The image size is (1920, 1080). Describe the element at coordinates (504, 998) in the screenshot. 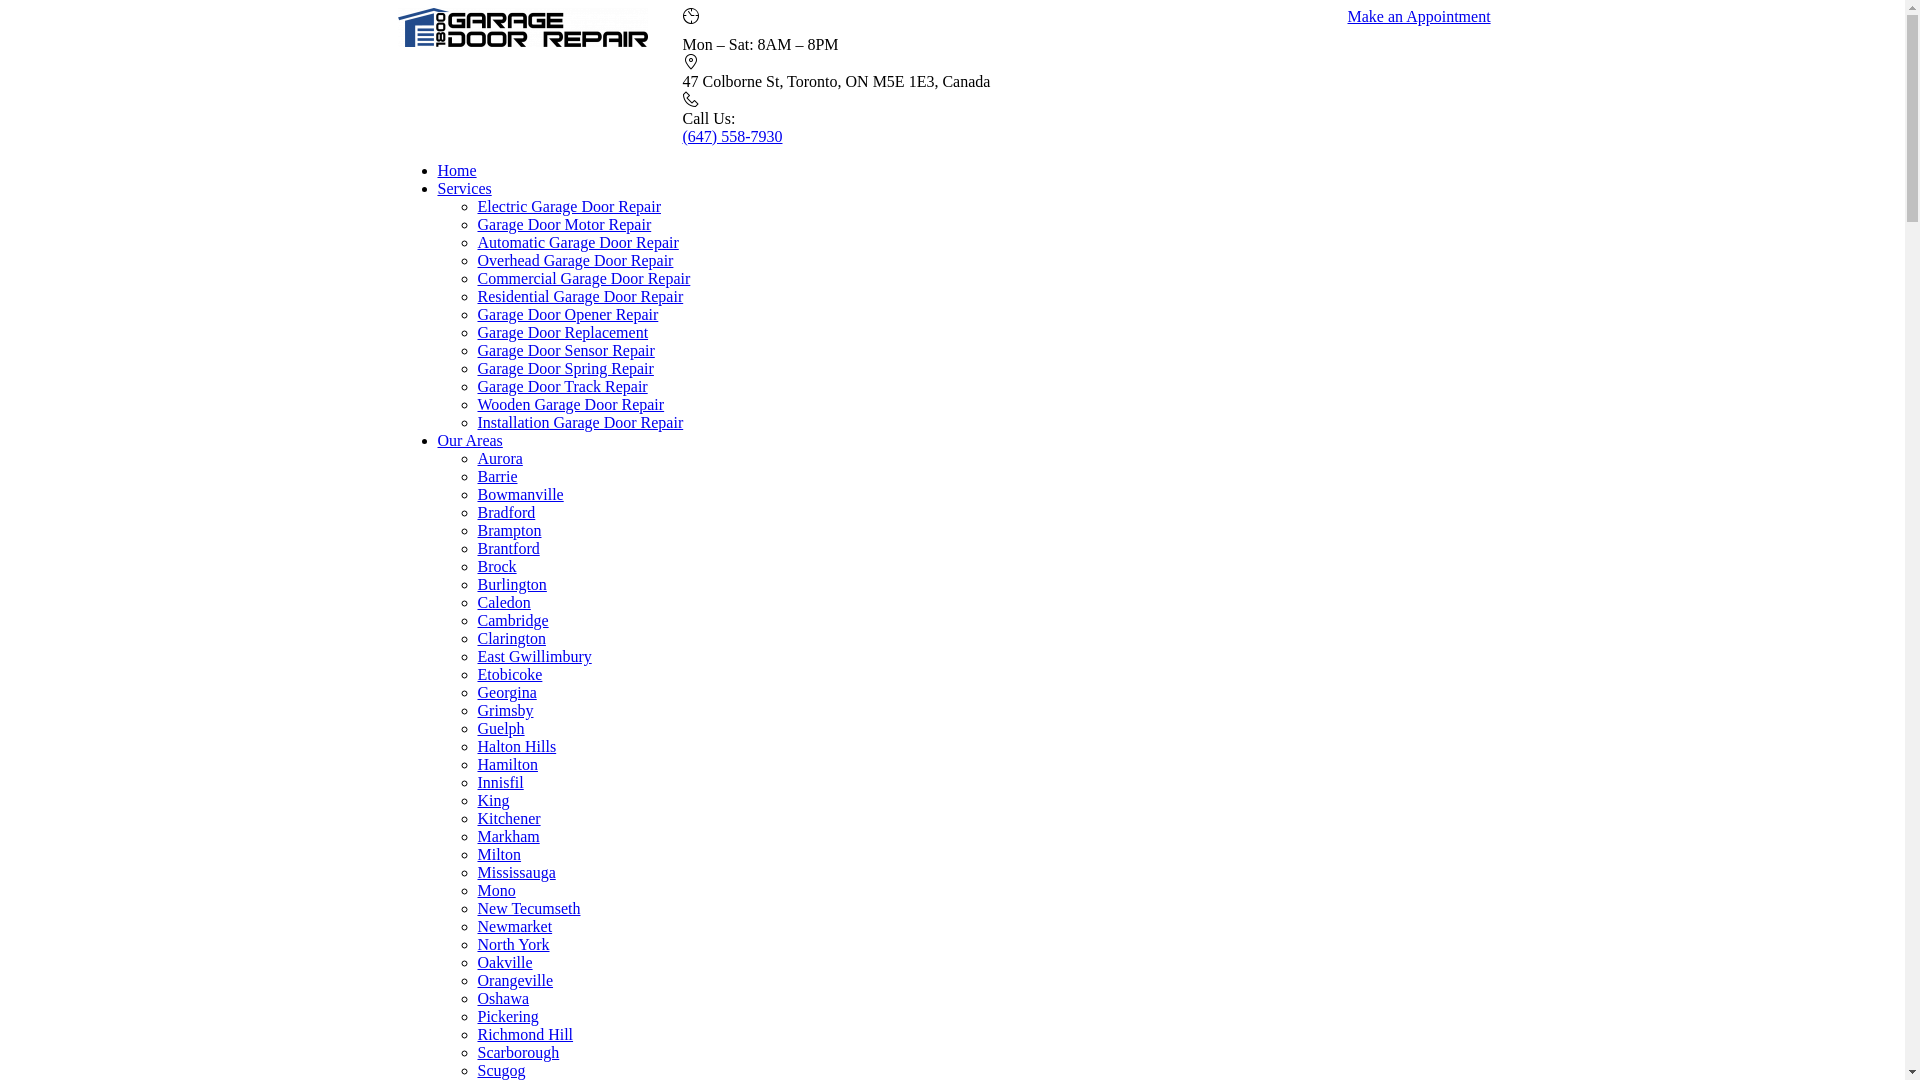

I see `Oshawa` at that location.